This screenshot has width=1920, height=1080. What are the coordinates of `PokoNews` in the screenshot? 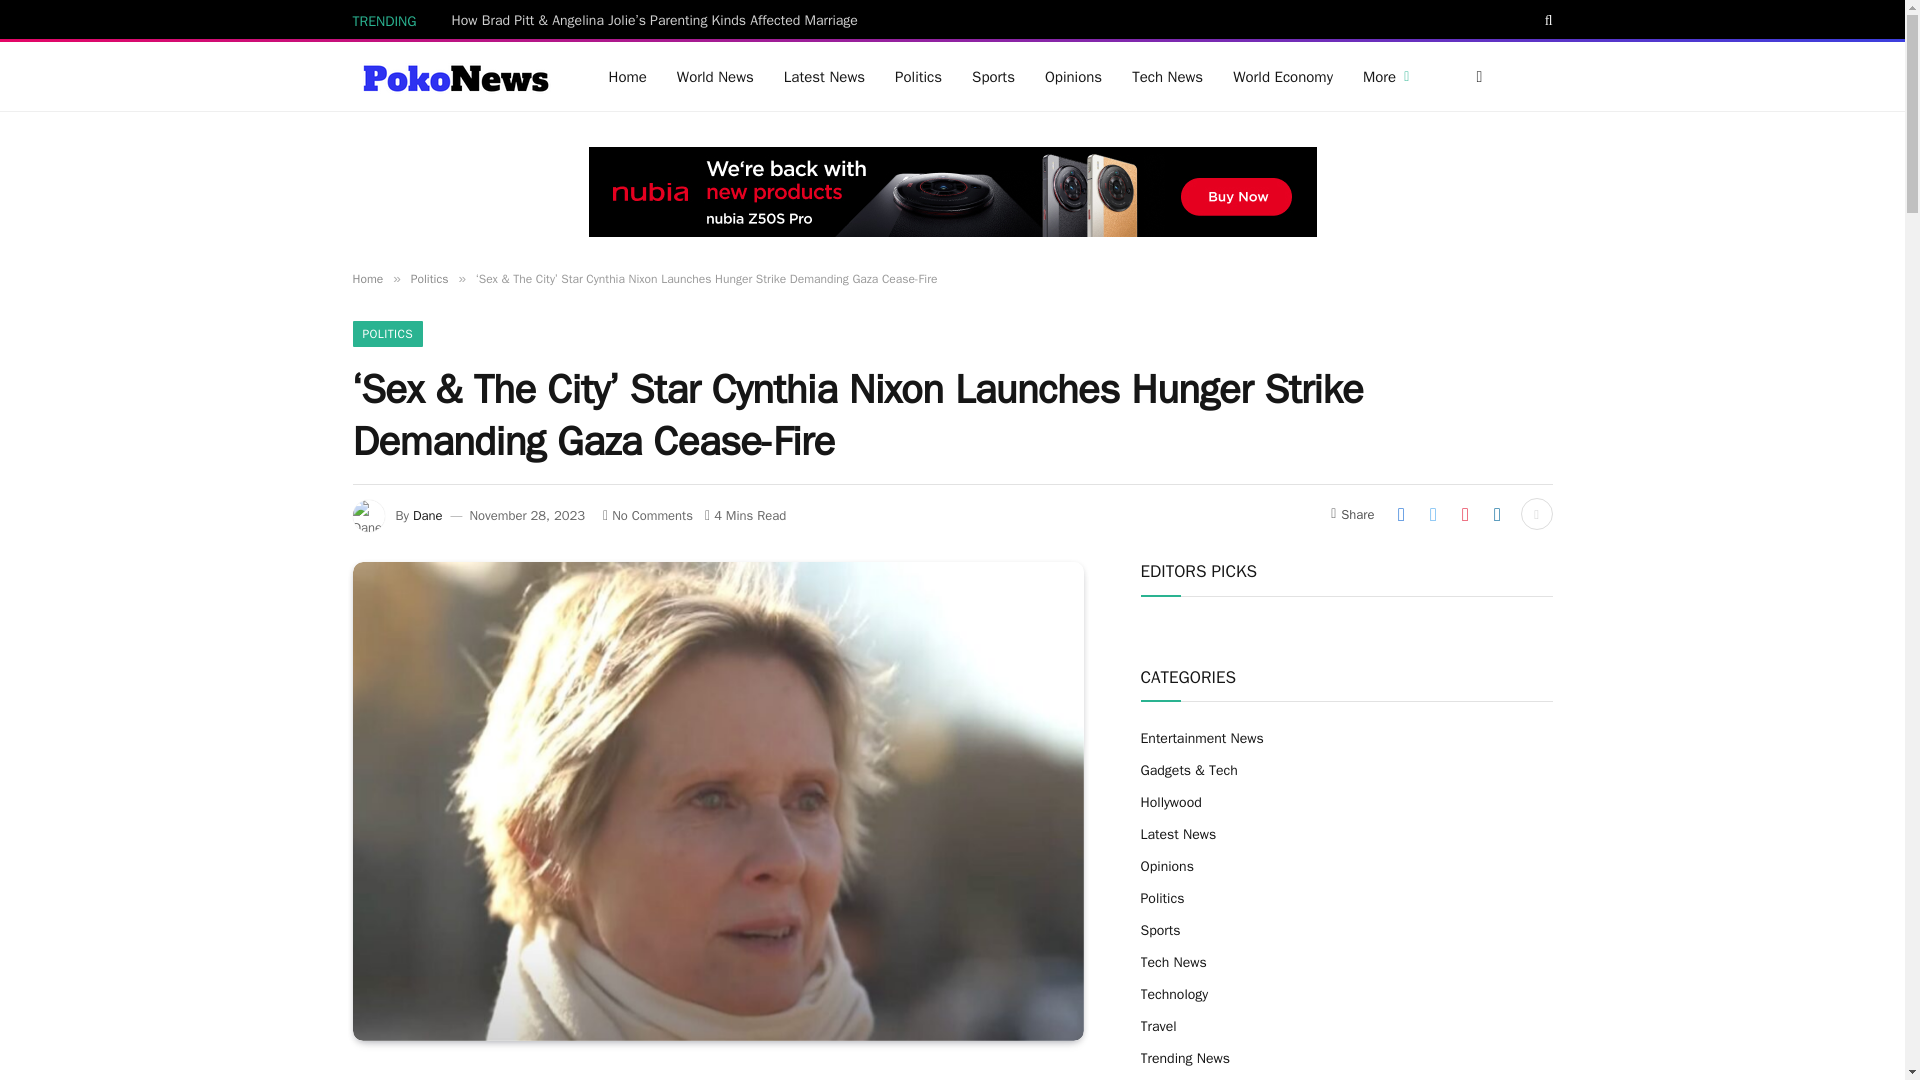 It's located at (454, 76).